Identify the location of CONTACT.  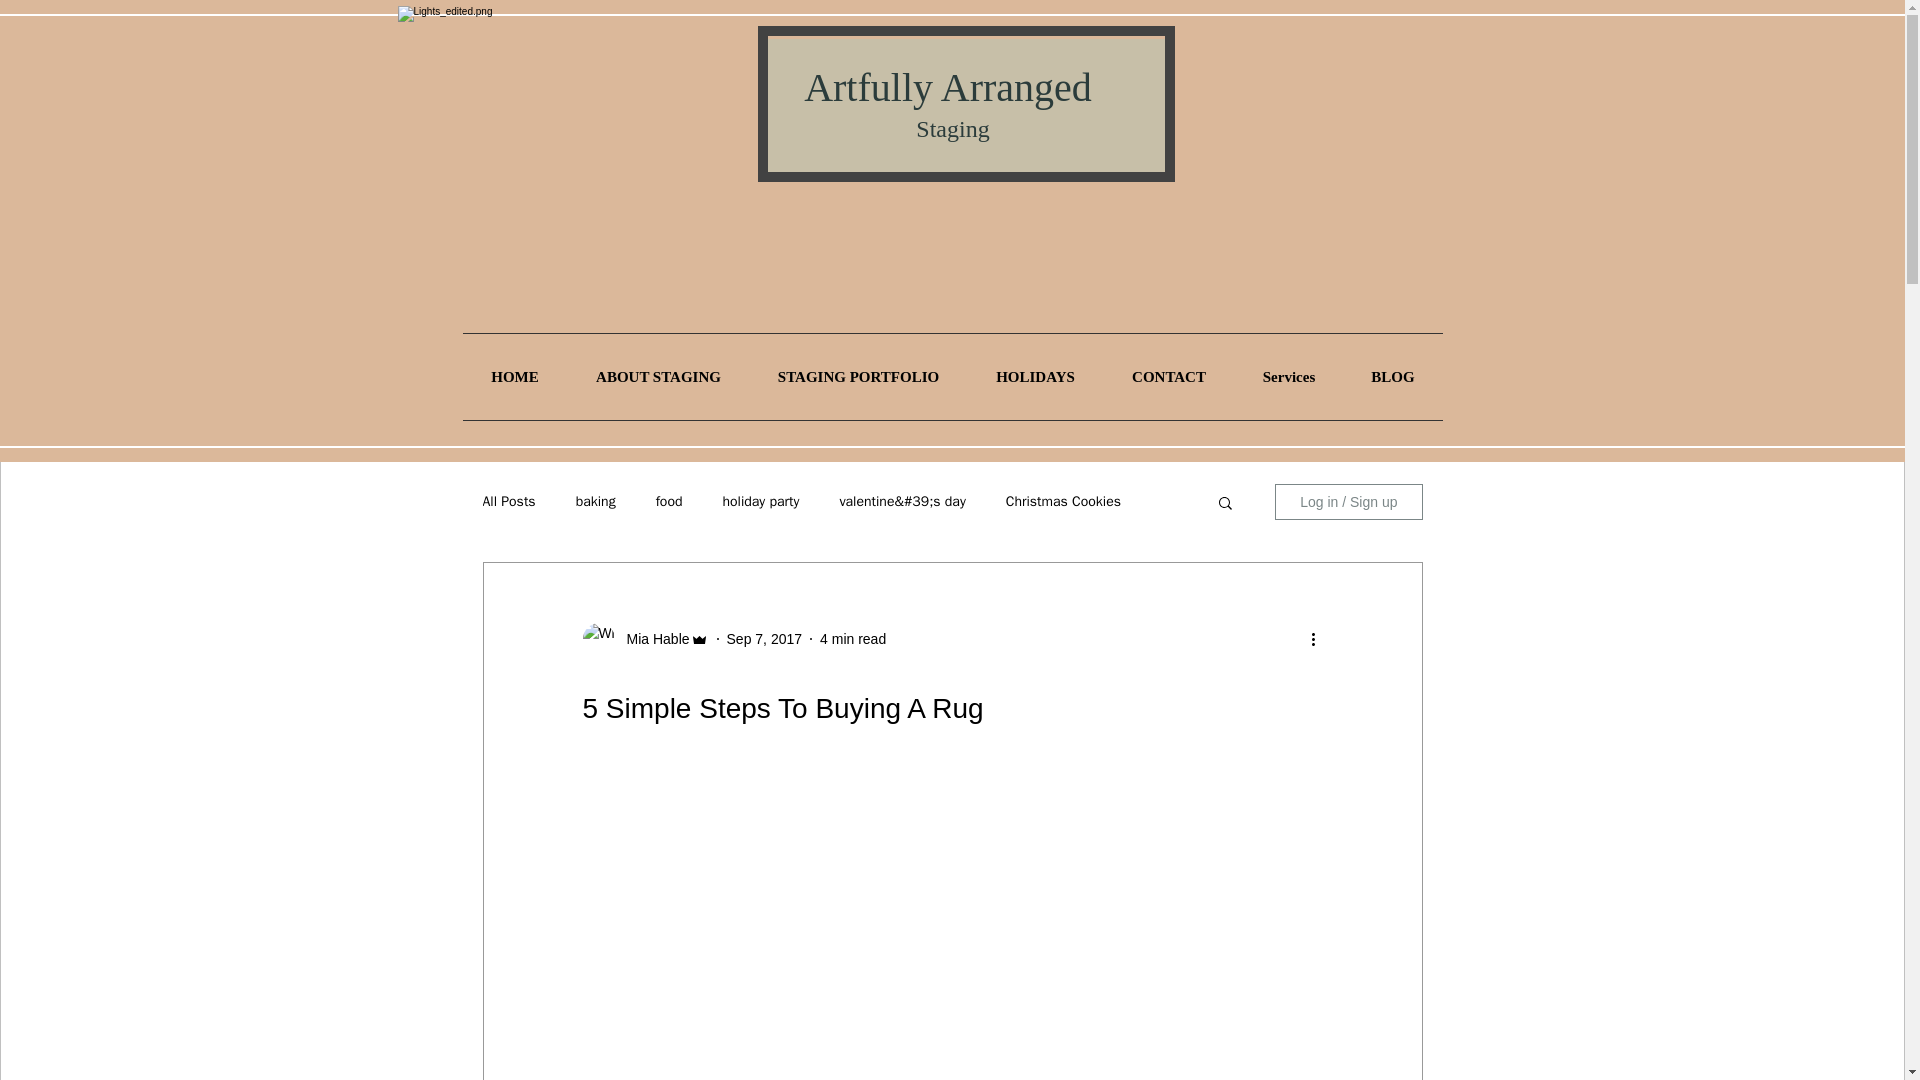
(1169, 376).